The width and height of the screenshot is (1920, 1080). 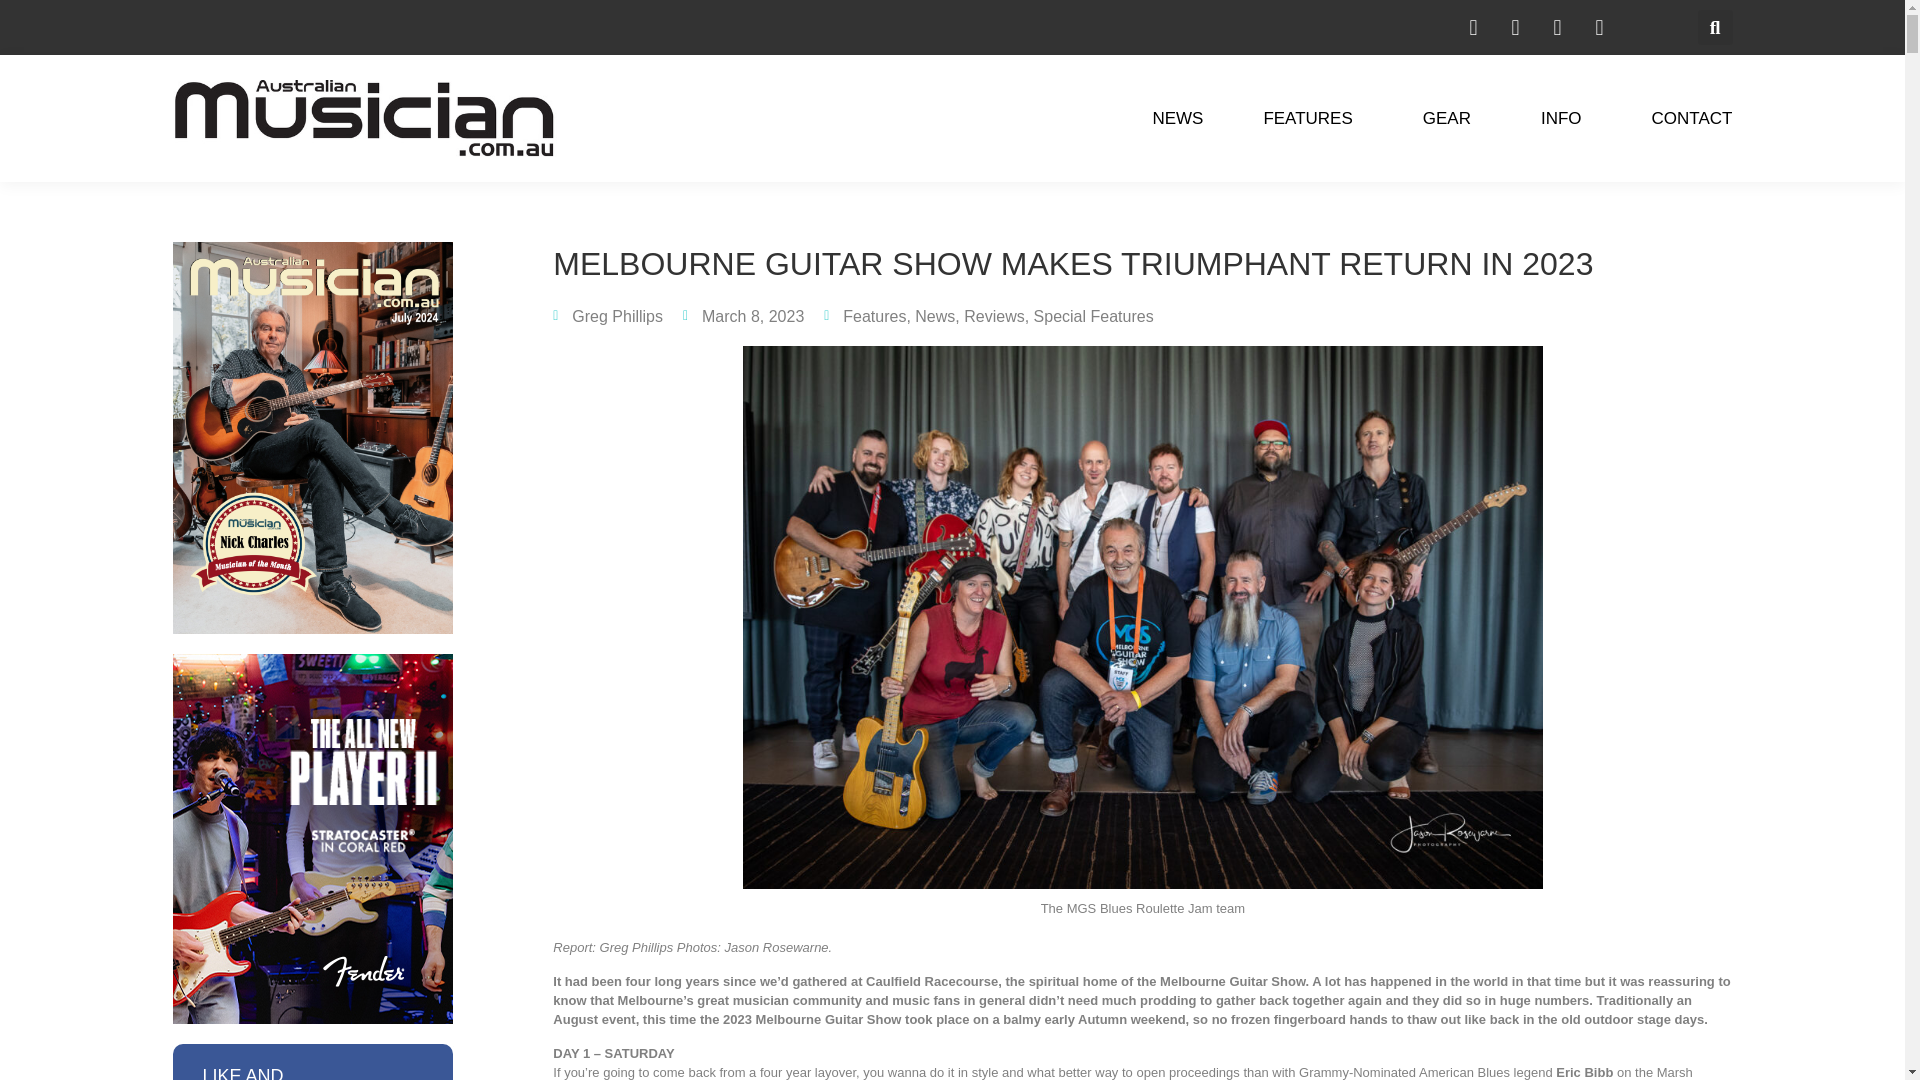 I want to click on Instagram, so click(x=1472, y=26).